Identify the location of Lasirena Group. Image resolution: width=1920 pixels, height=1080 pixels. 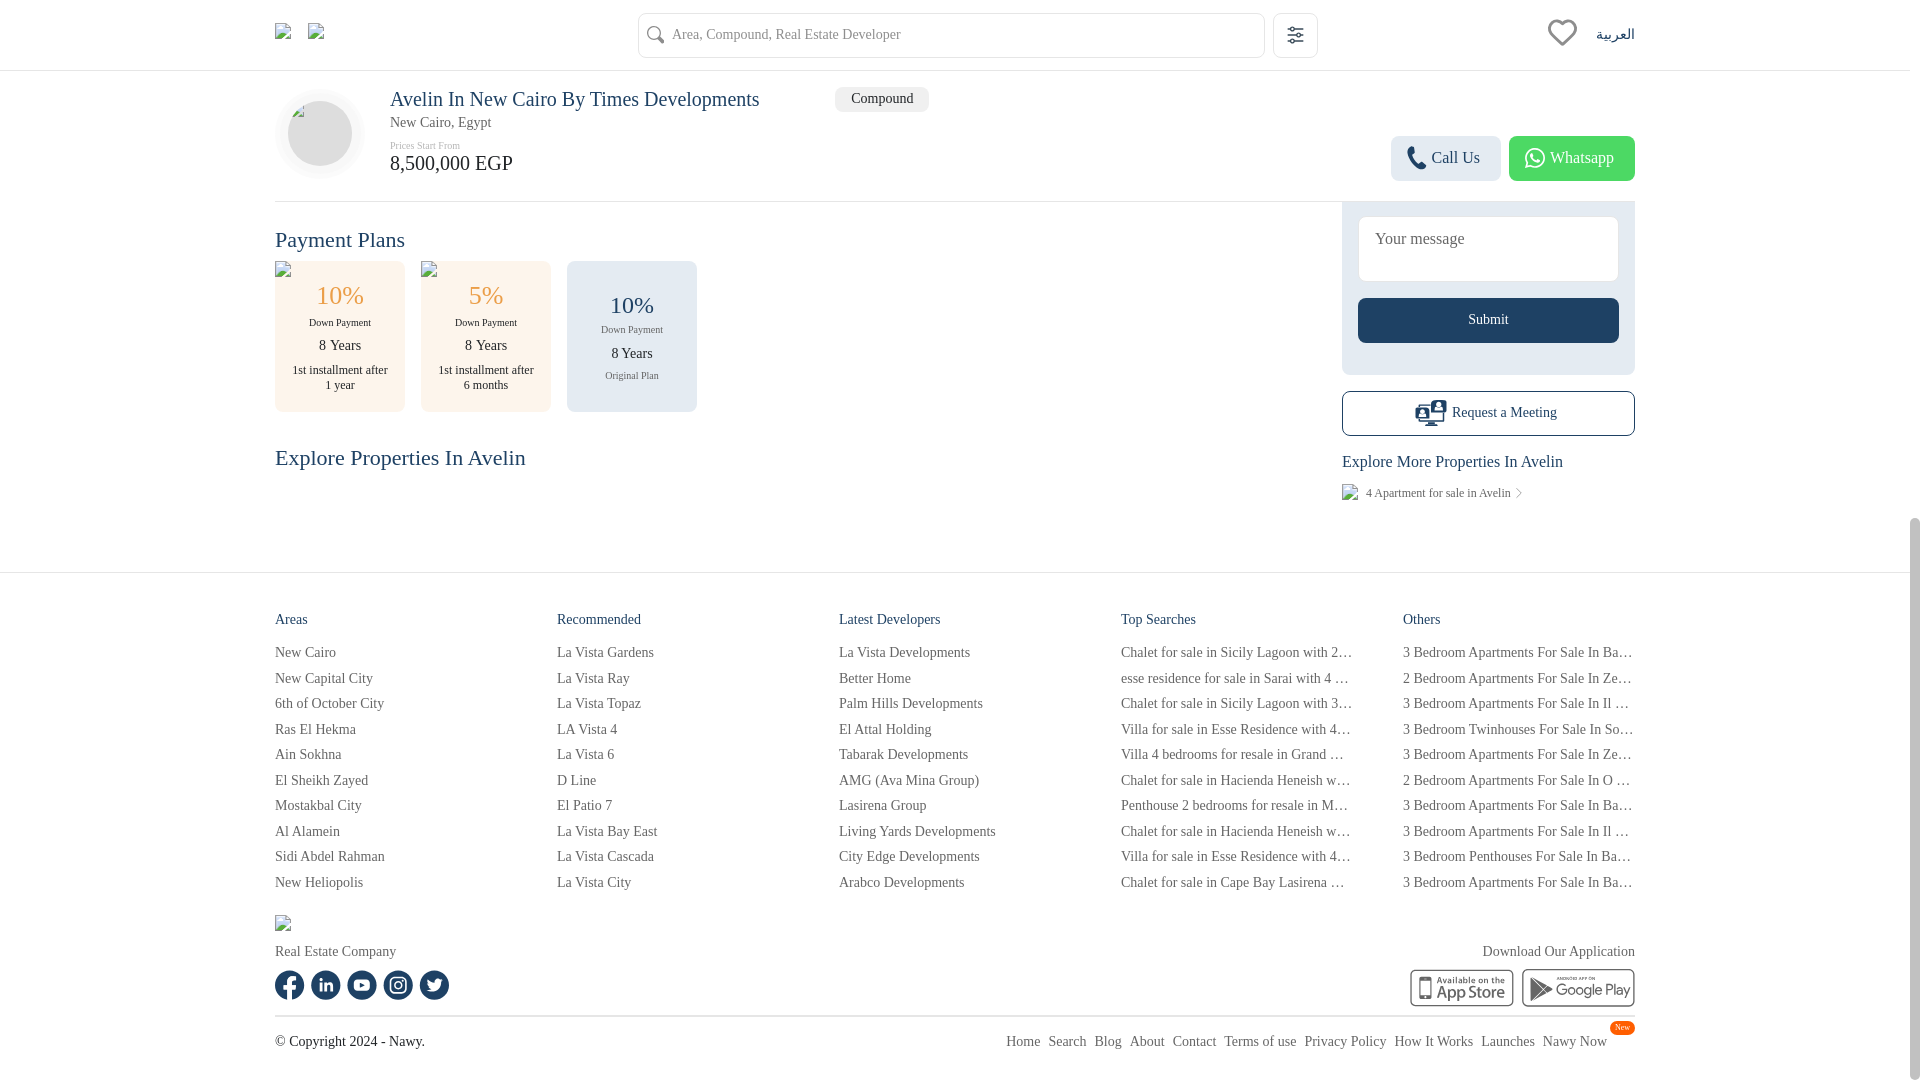
(955, 806).